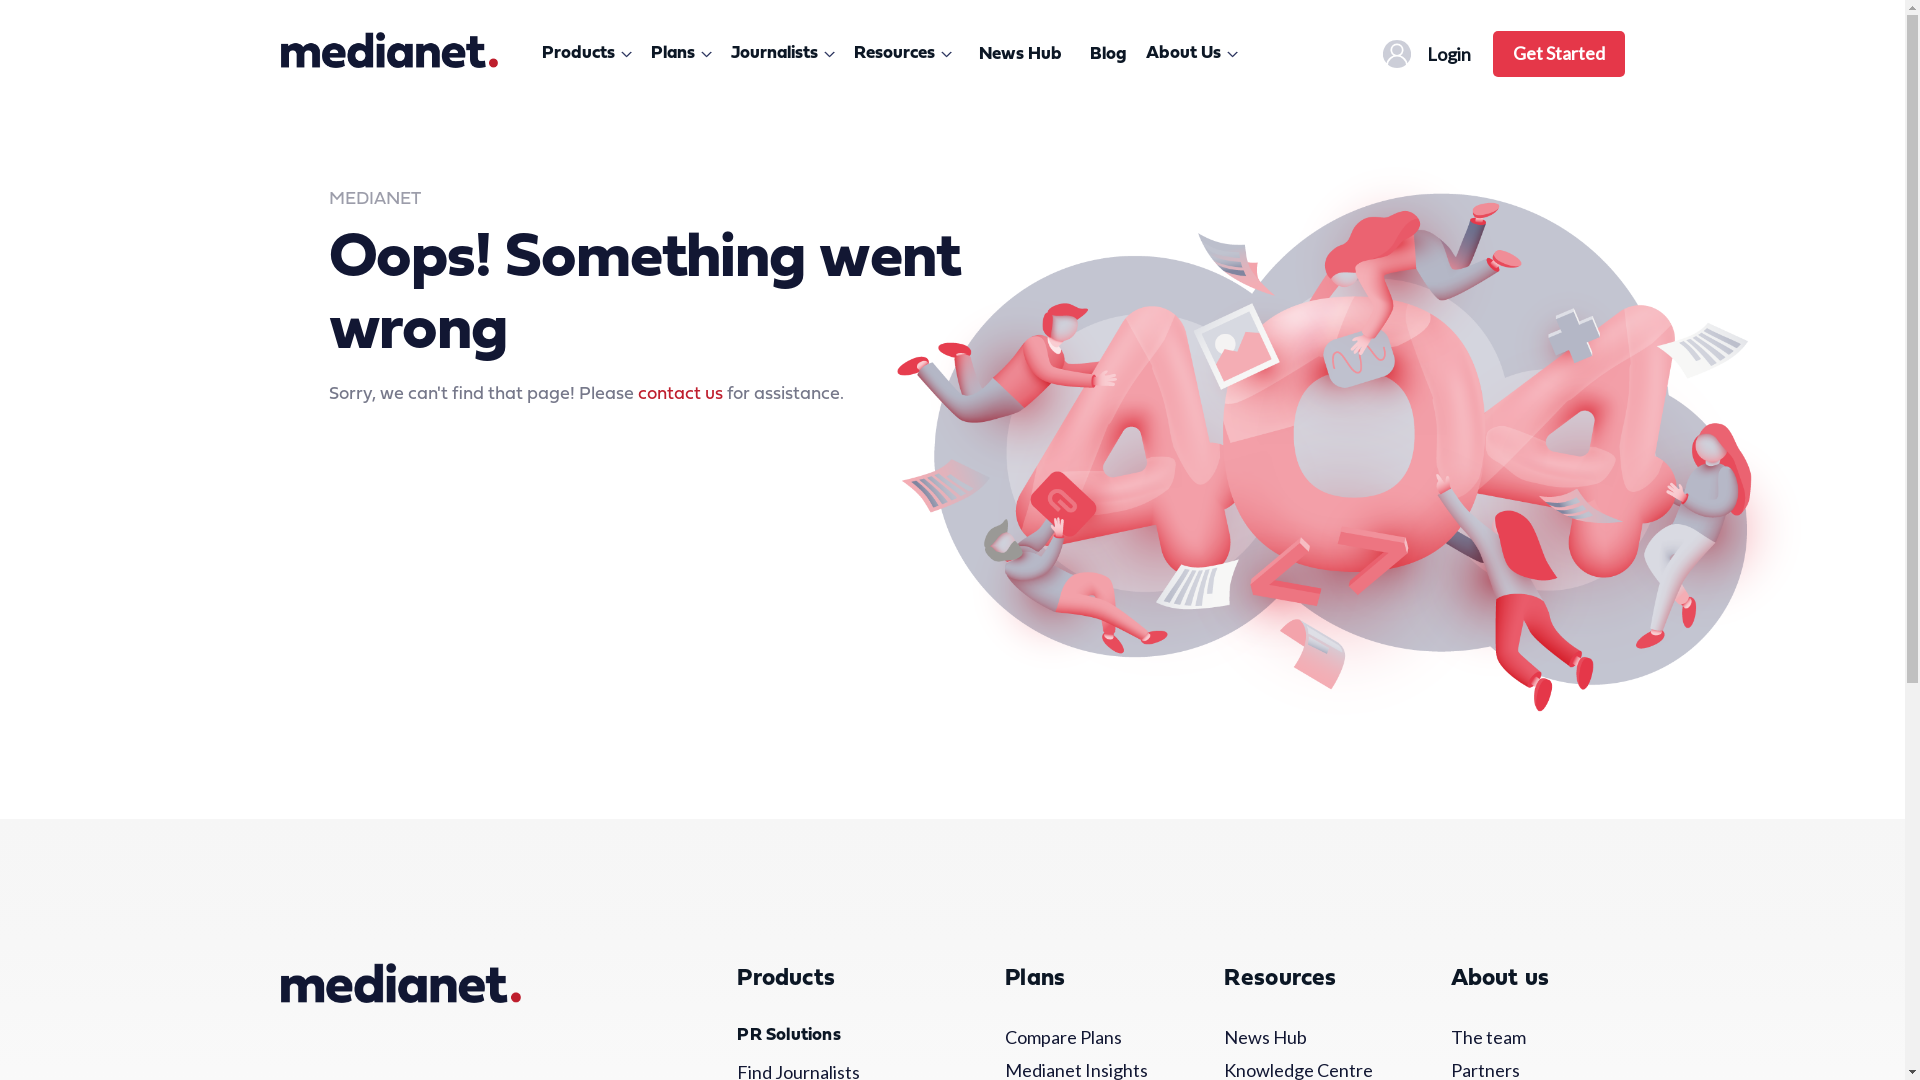 This screenshot has width=1920, height=1080. Describe the element at coordinates (1078, 1038) in the screenshot. I see `Compare Plans` at that location.